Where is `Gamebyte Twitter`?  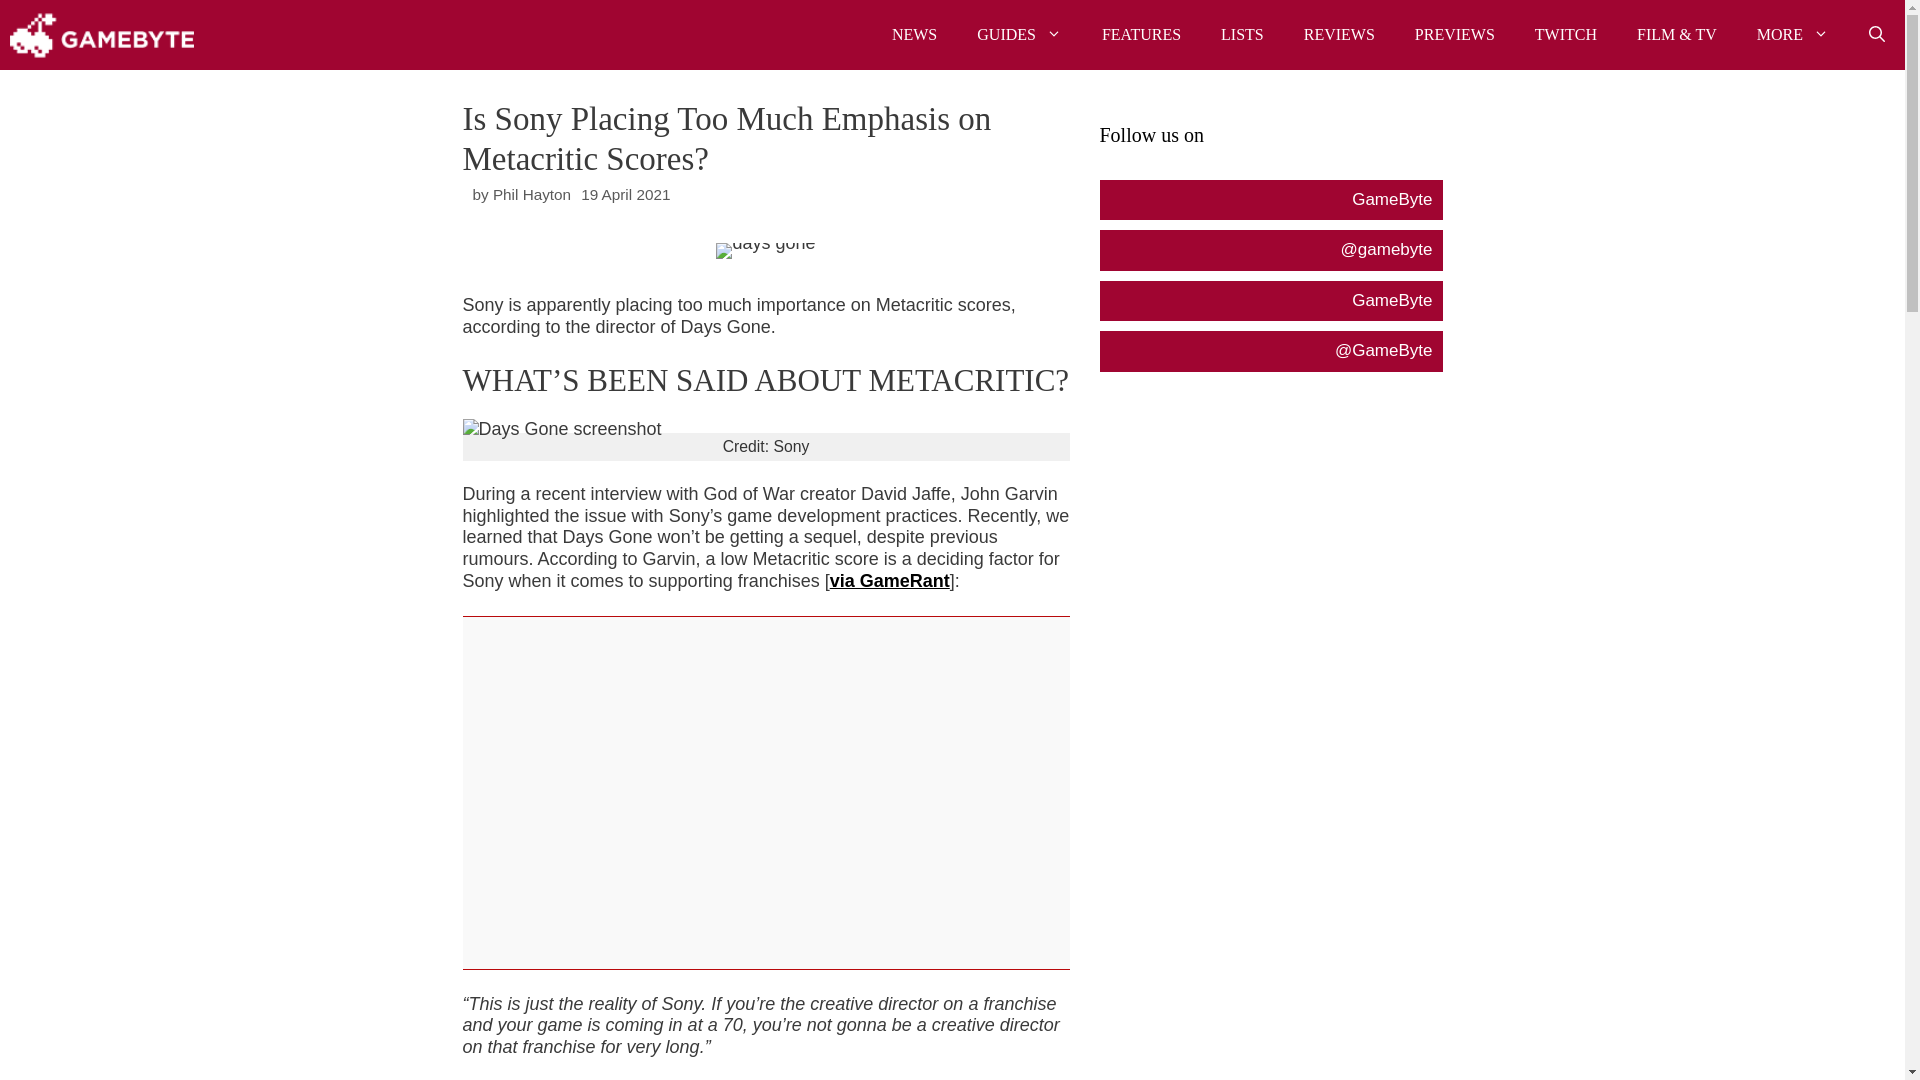
Gamebyte Twitter is located at coordinates (1270, 350).